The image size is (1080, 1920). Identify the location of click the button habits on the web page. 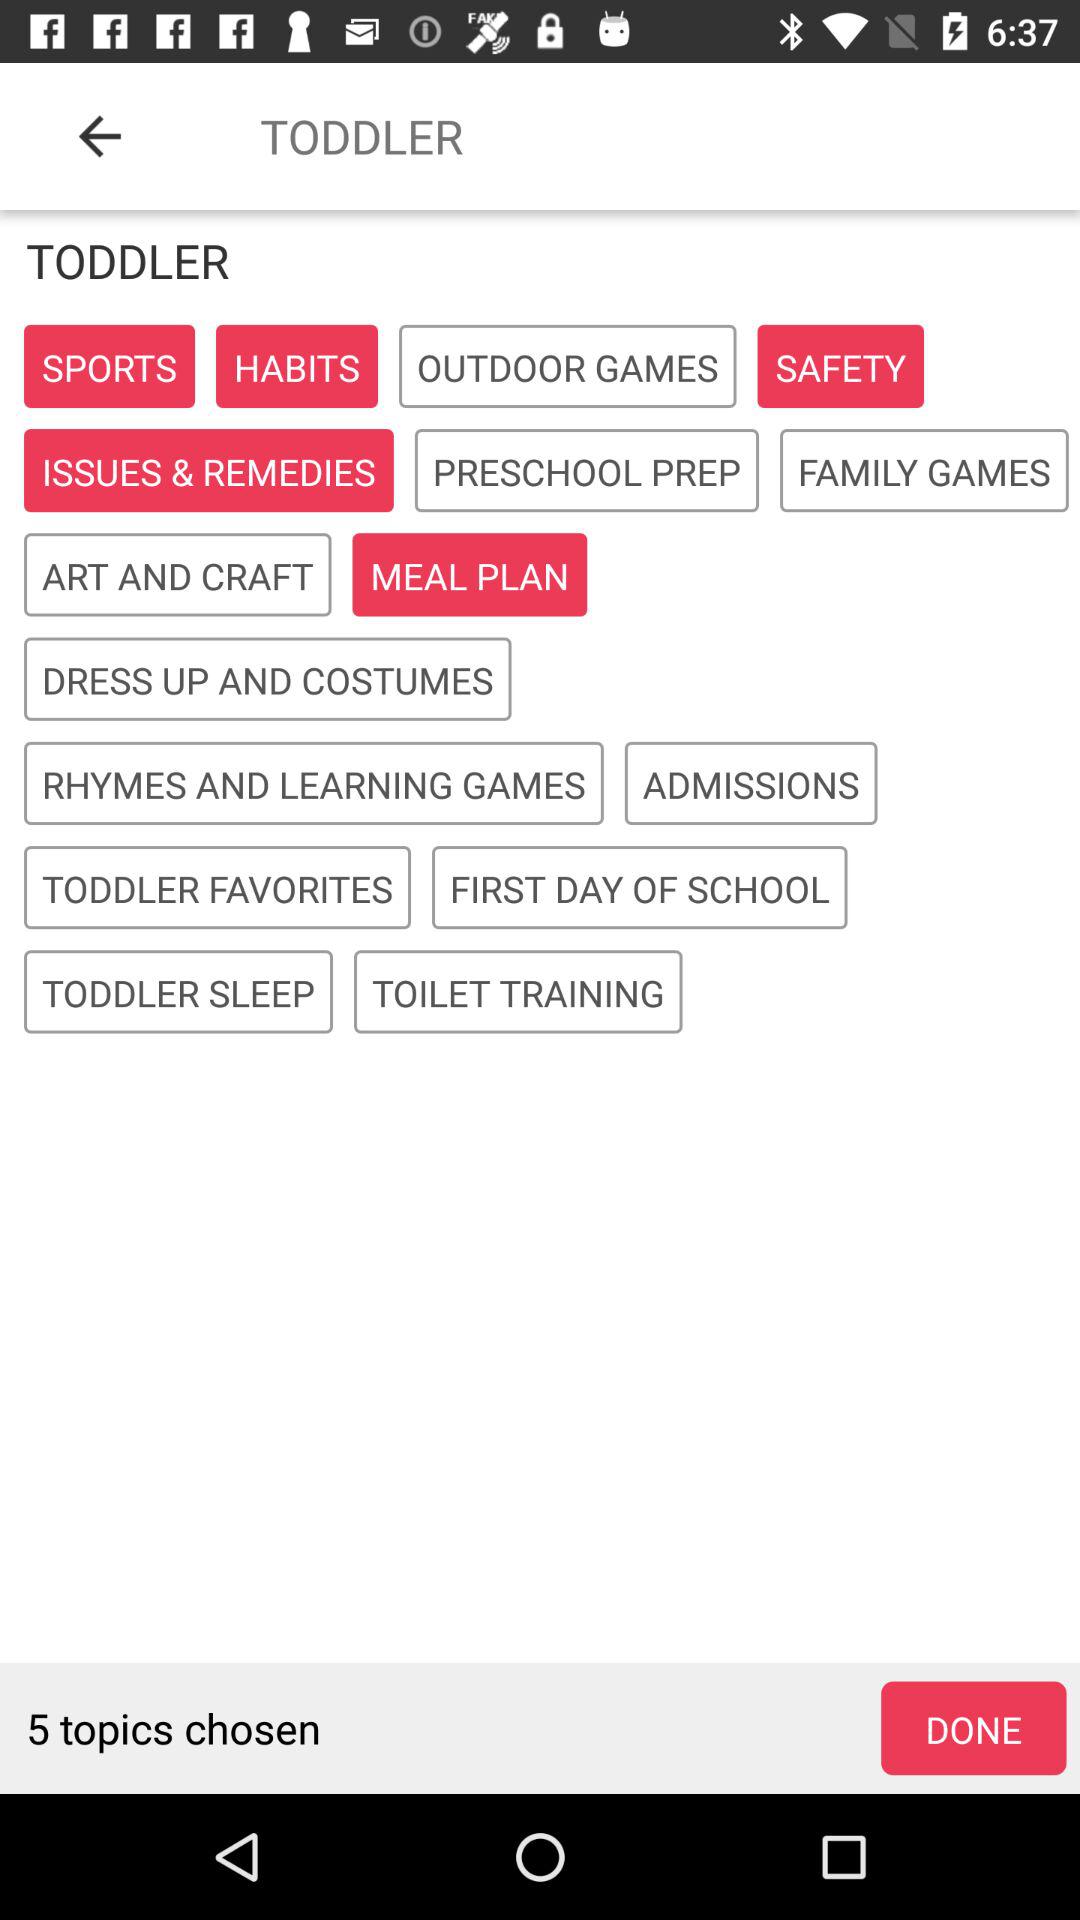
(297, 366).